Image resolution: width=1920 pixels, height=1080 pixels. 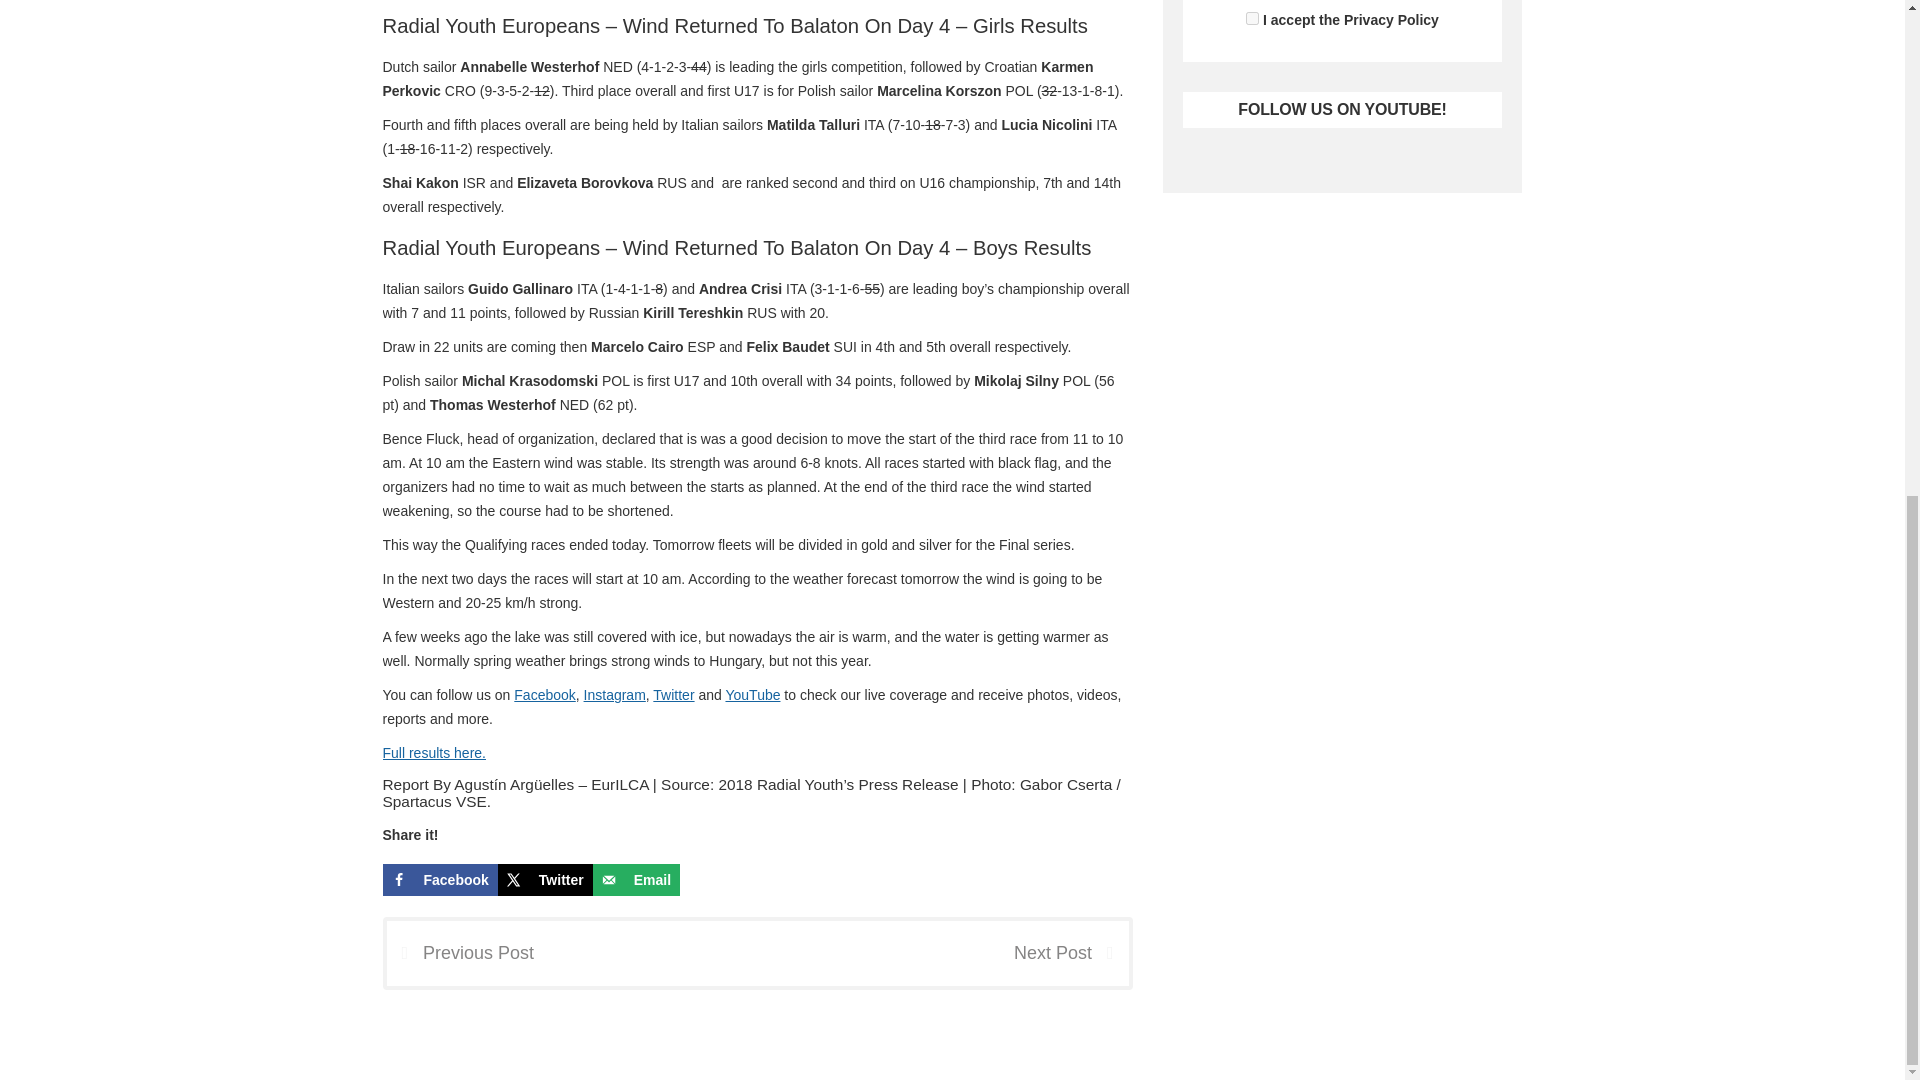 What do you see at coordinates (636, 880) in the screenshot?
I see `Send over email` at bounding box center [636, 880].